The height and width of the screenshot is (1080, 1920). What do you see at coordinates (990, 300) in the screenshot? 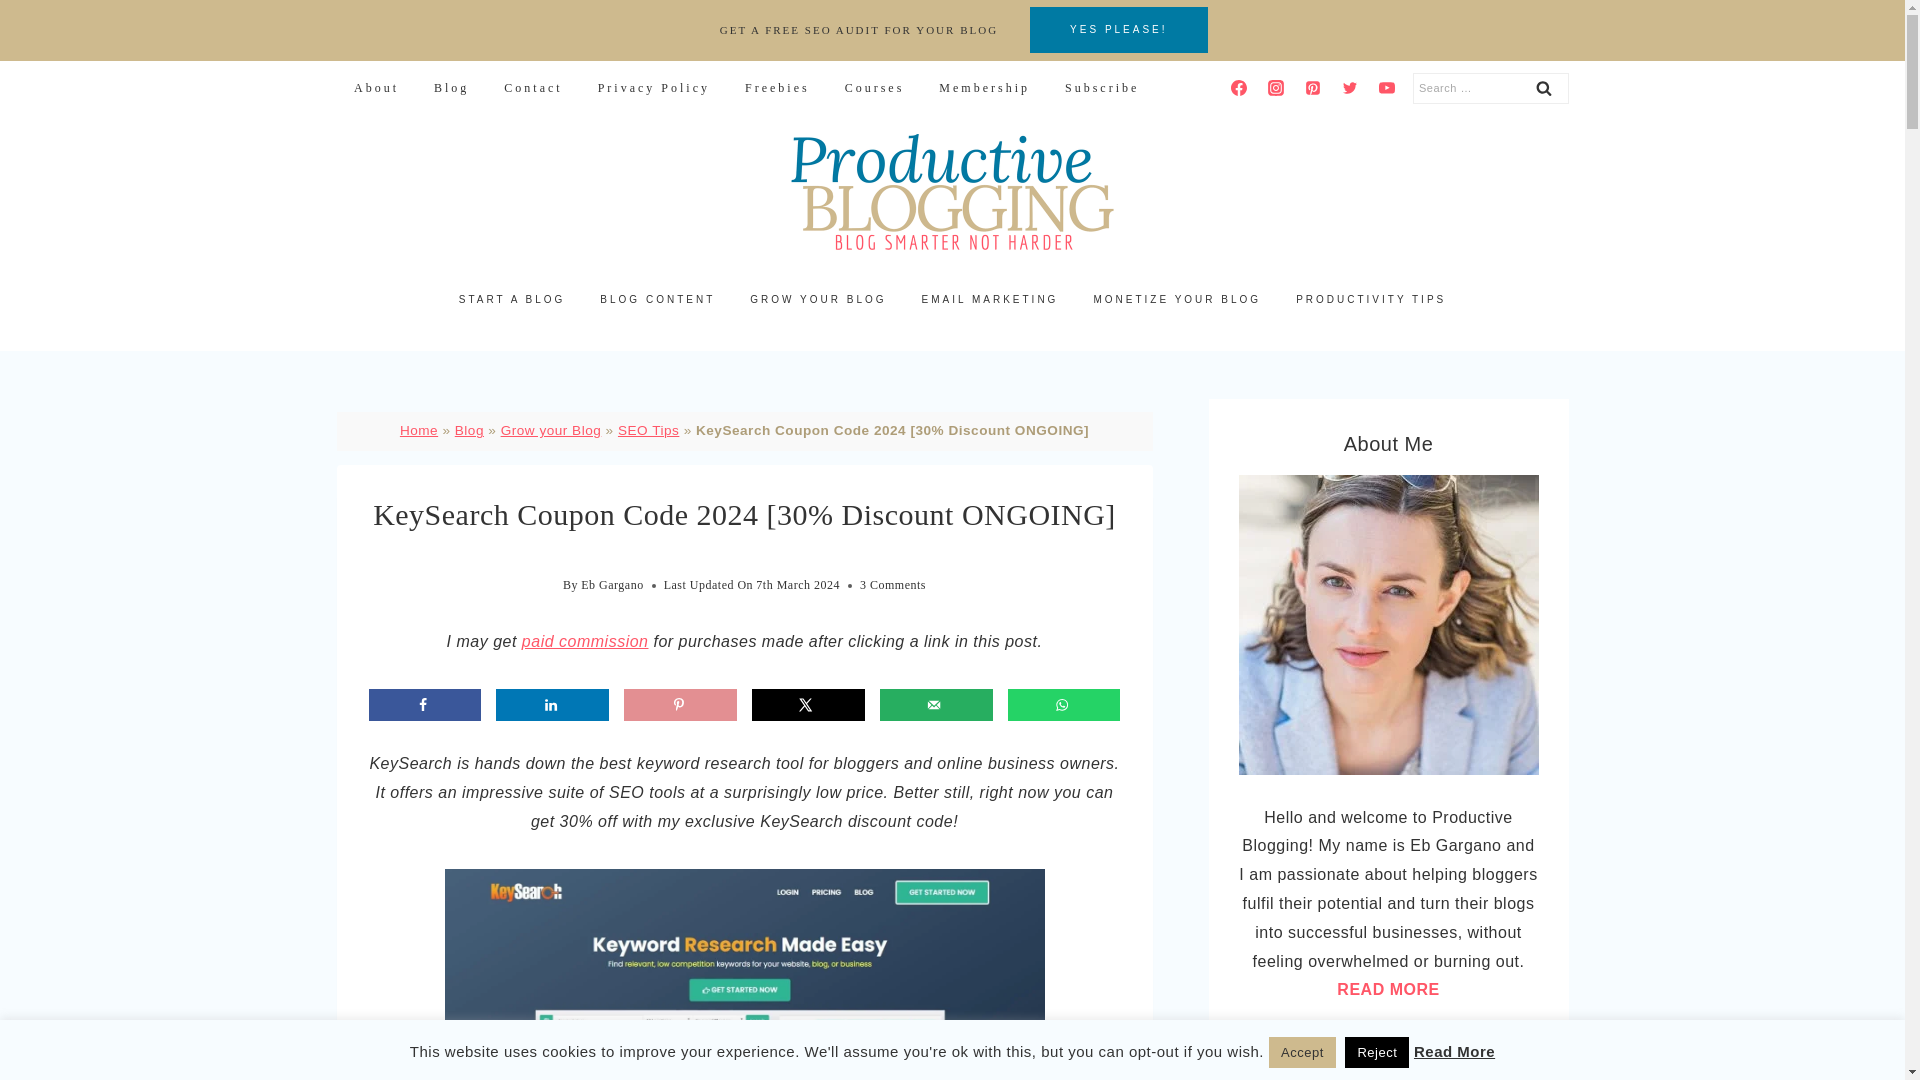
I see `EMAIL MARKETING` at bounding box center [990, 300].